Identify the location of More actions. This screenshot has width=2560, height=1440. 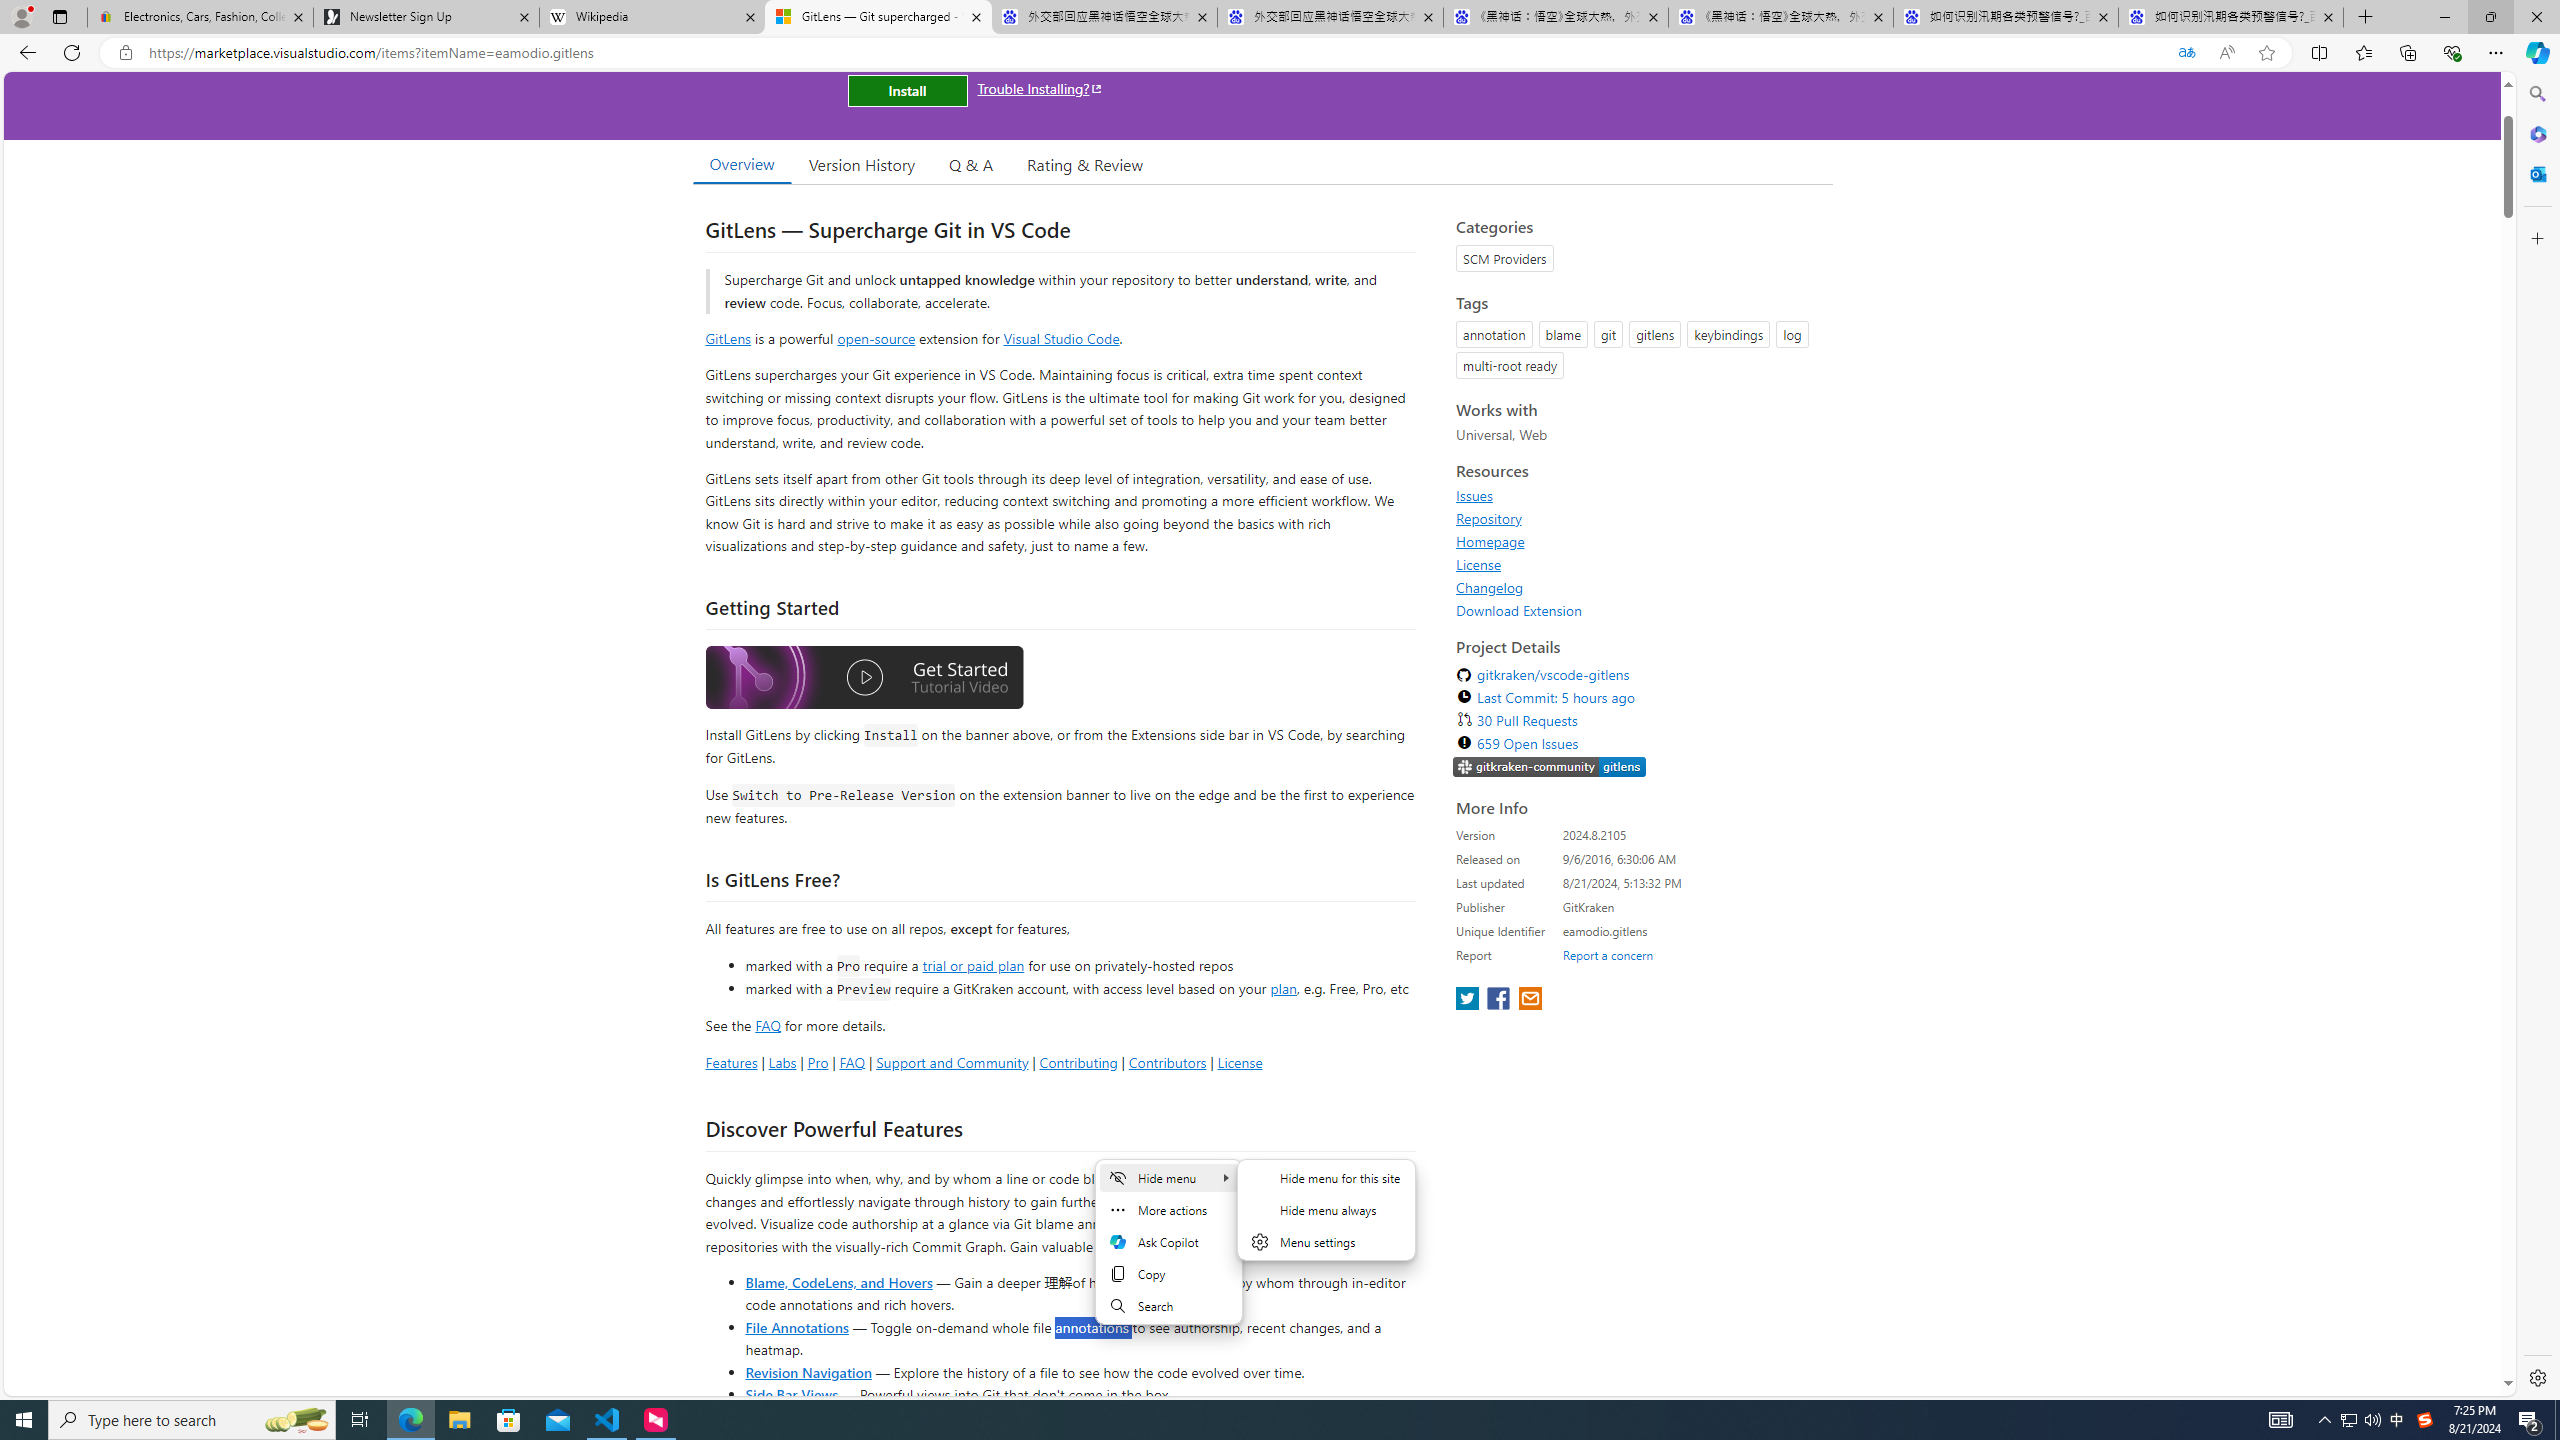
(1168, 1209).